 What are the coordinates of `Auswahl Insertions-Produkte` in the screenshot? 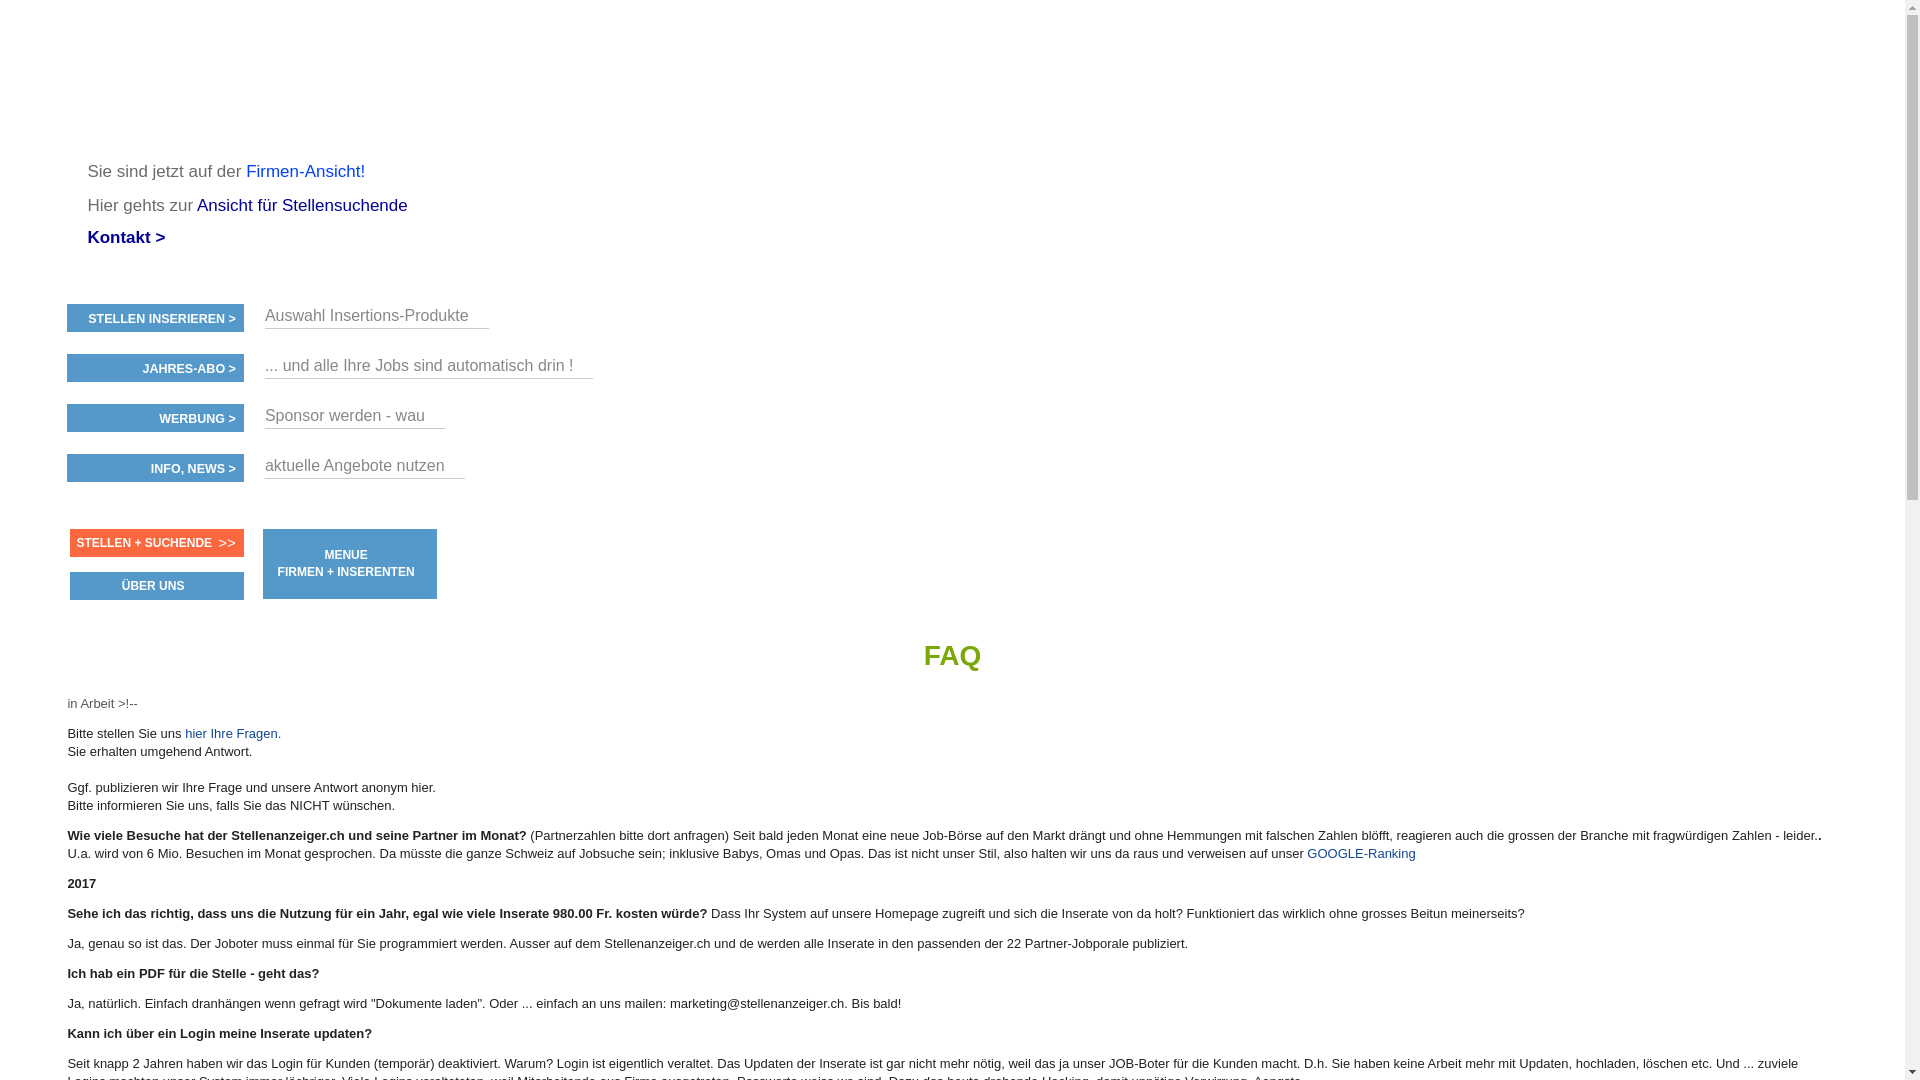 It's located at (367, 316).